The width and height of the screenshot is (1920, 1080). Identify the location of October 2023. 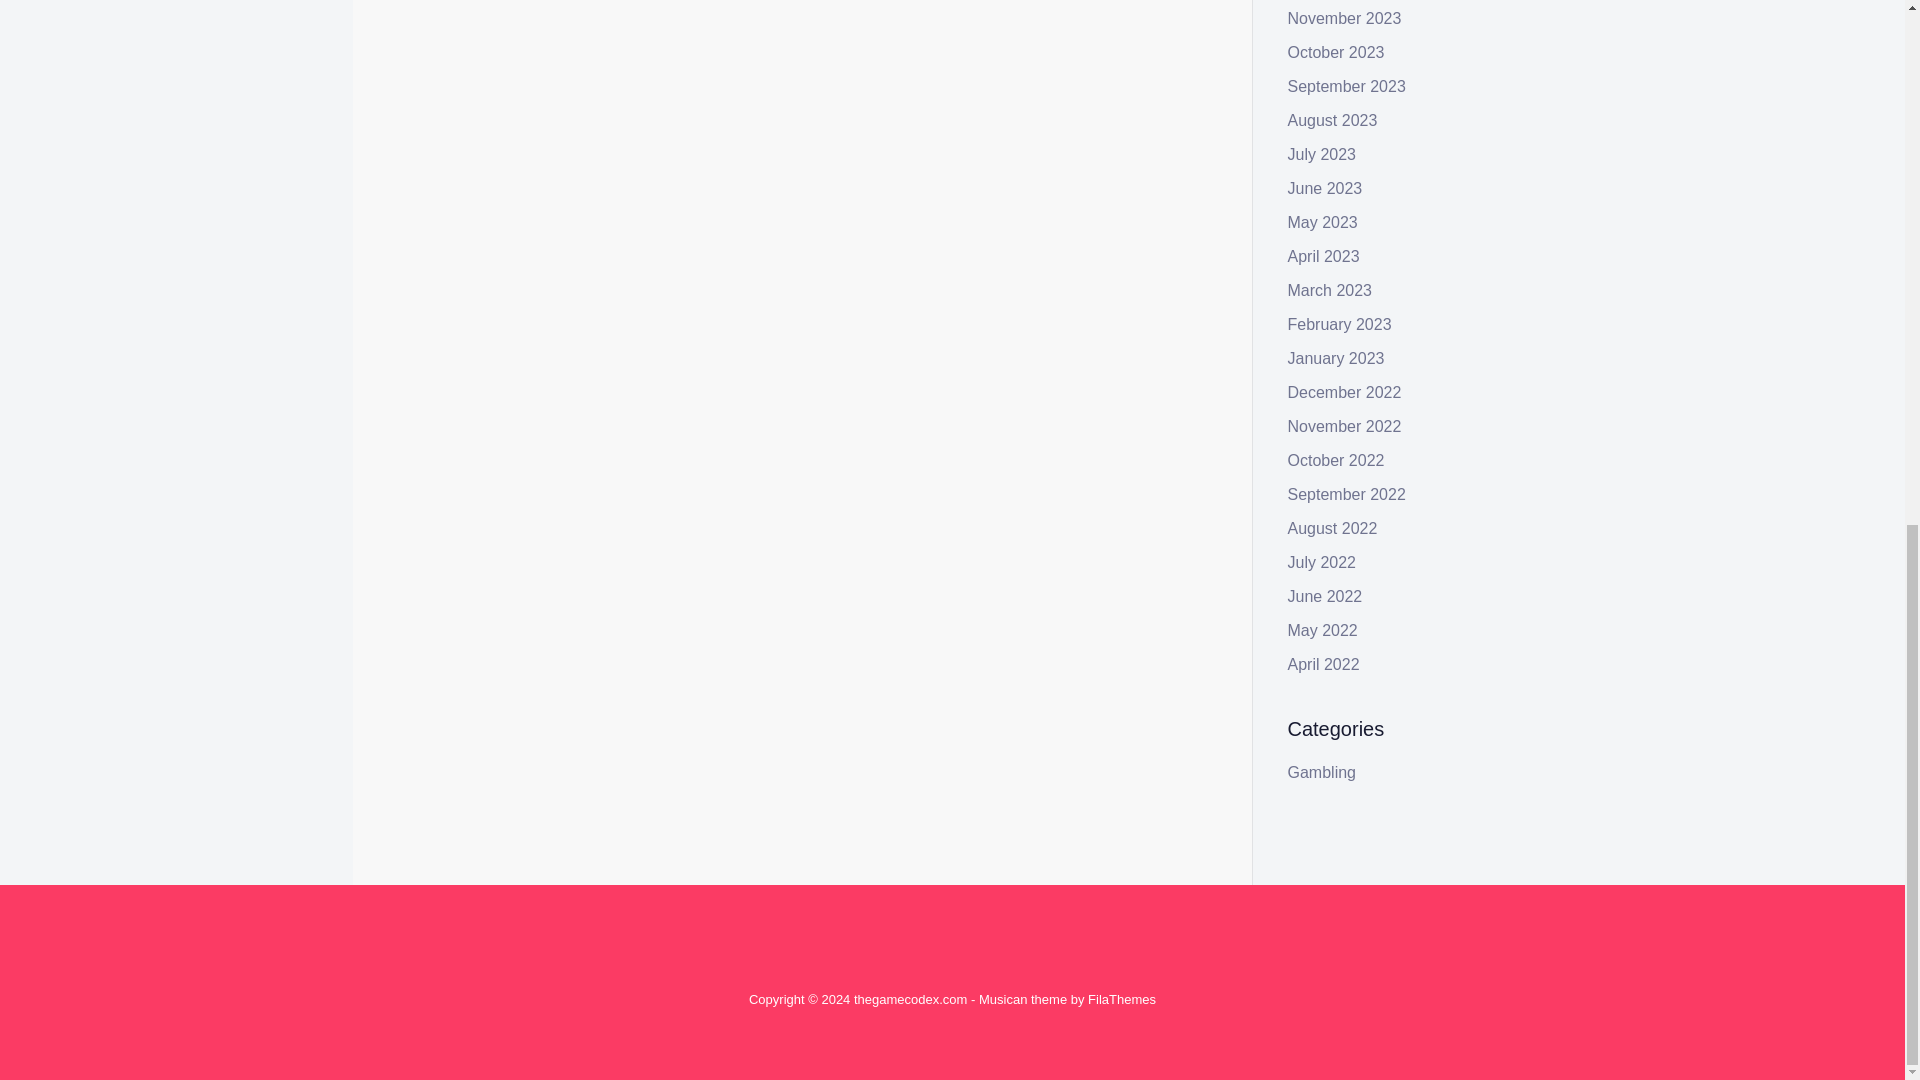
(1336, 52).